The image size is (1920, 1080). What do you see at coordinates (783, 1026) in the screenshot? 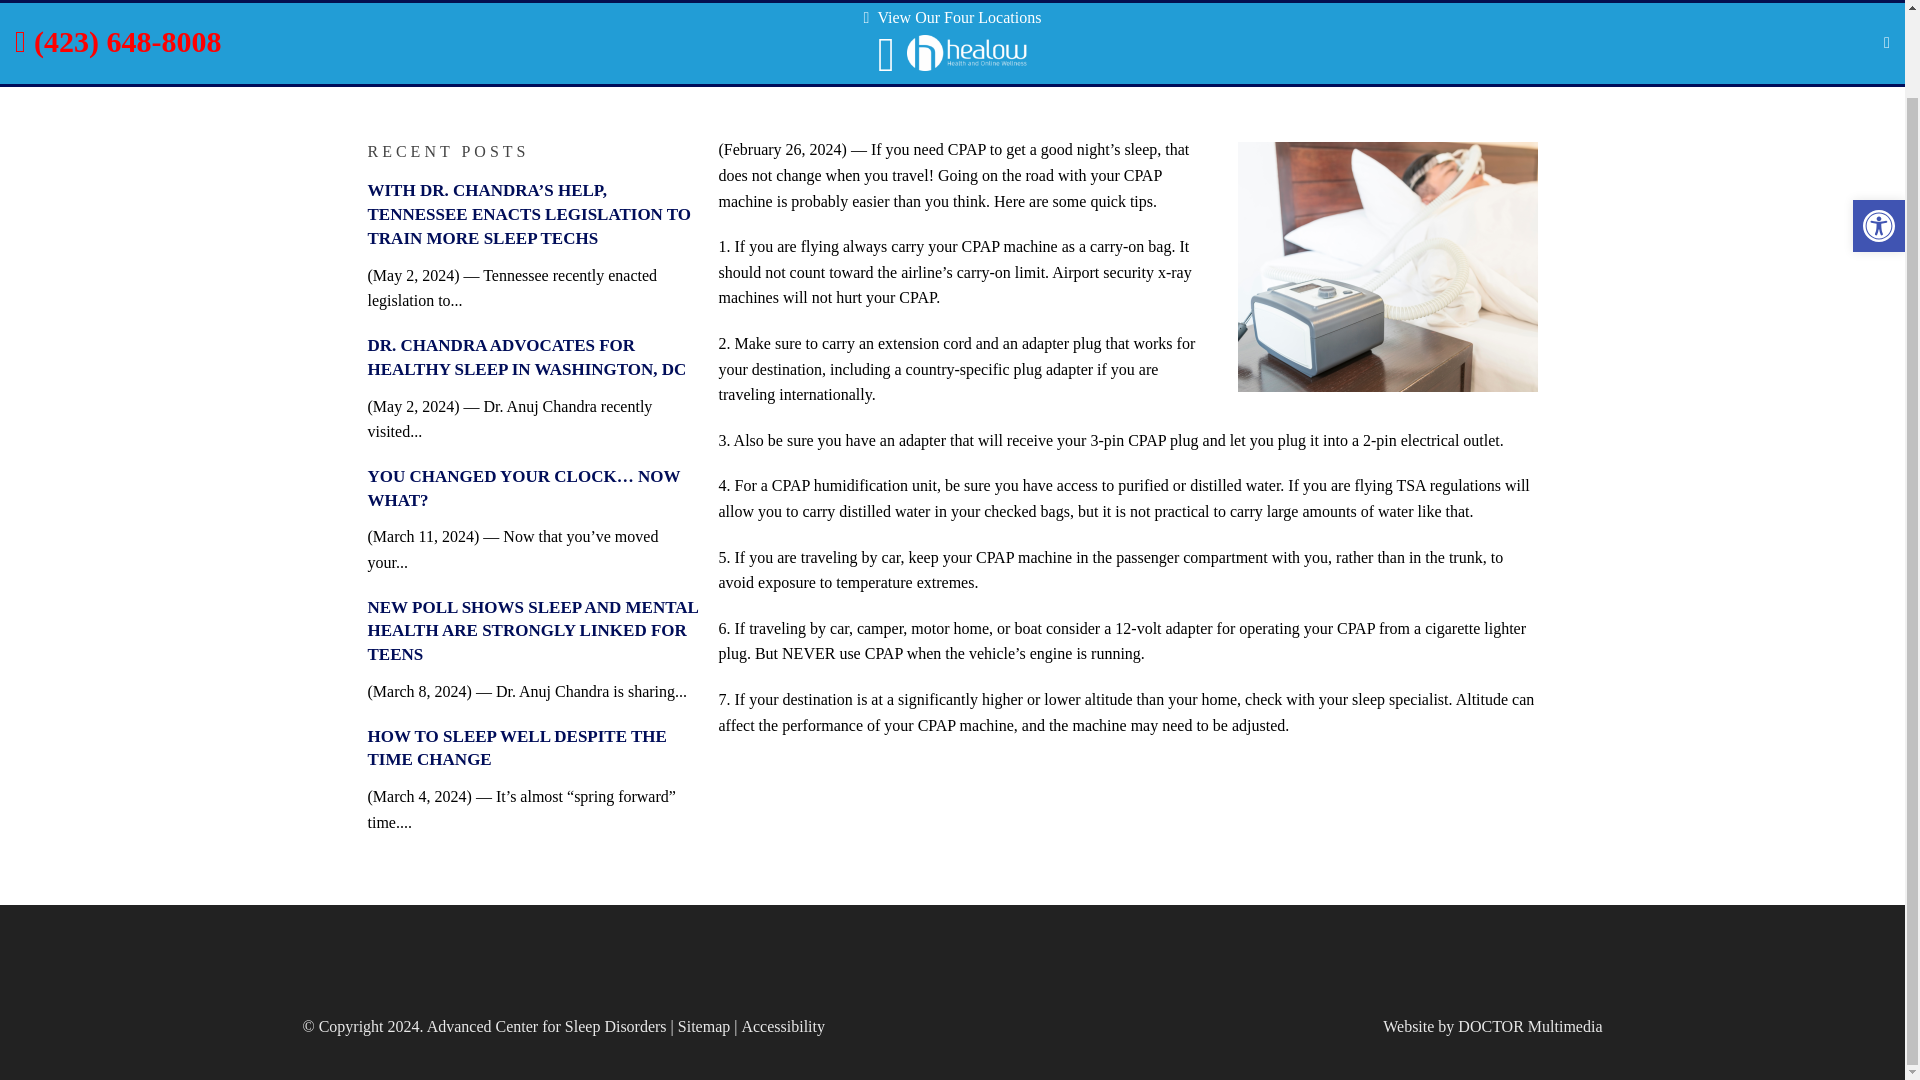
I see `Accessibility` at bounding box center [783, 1026].